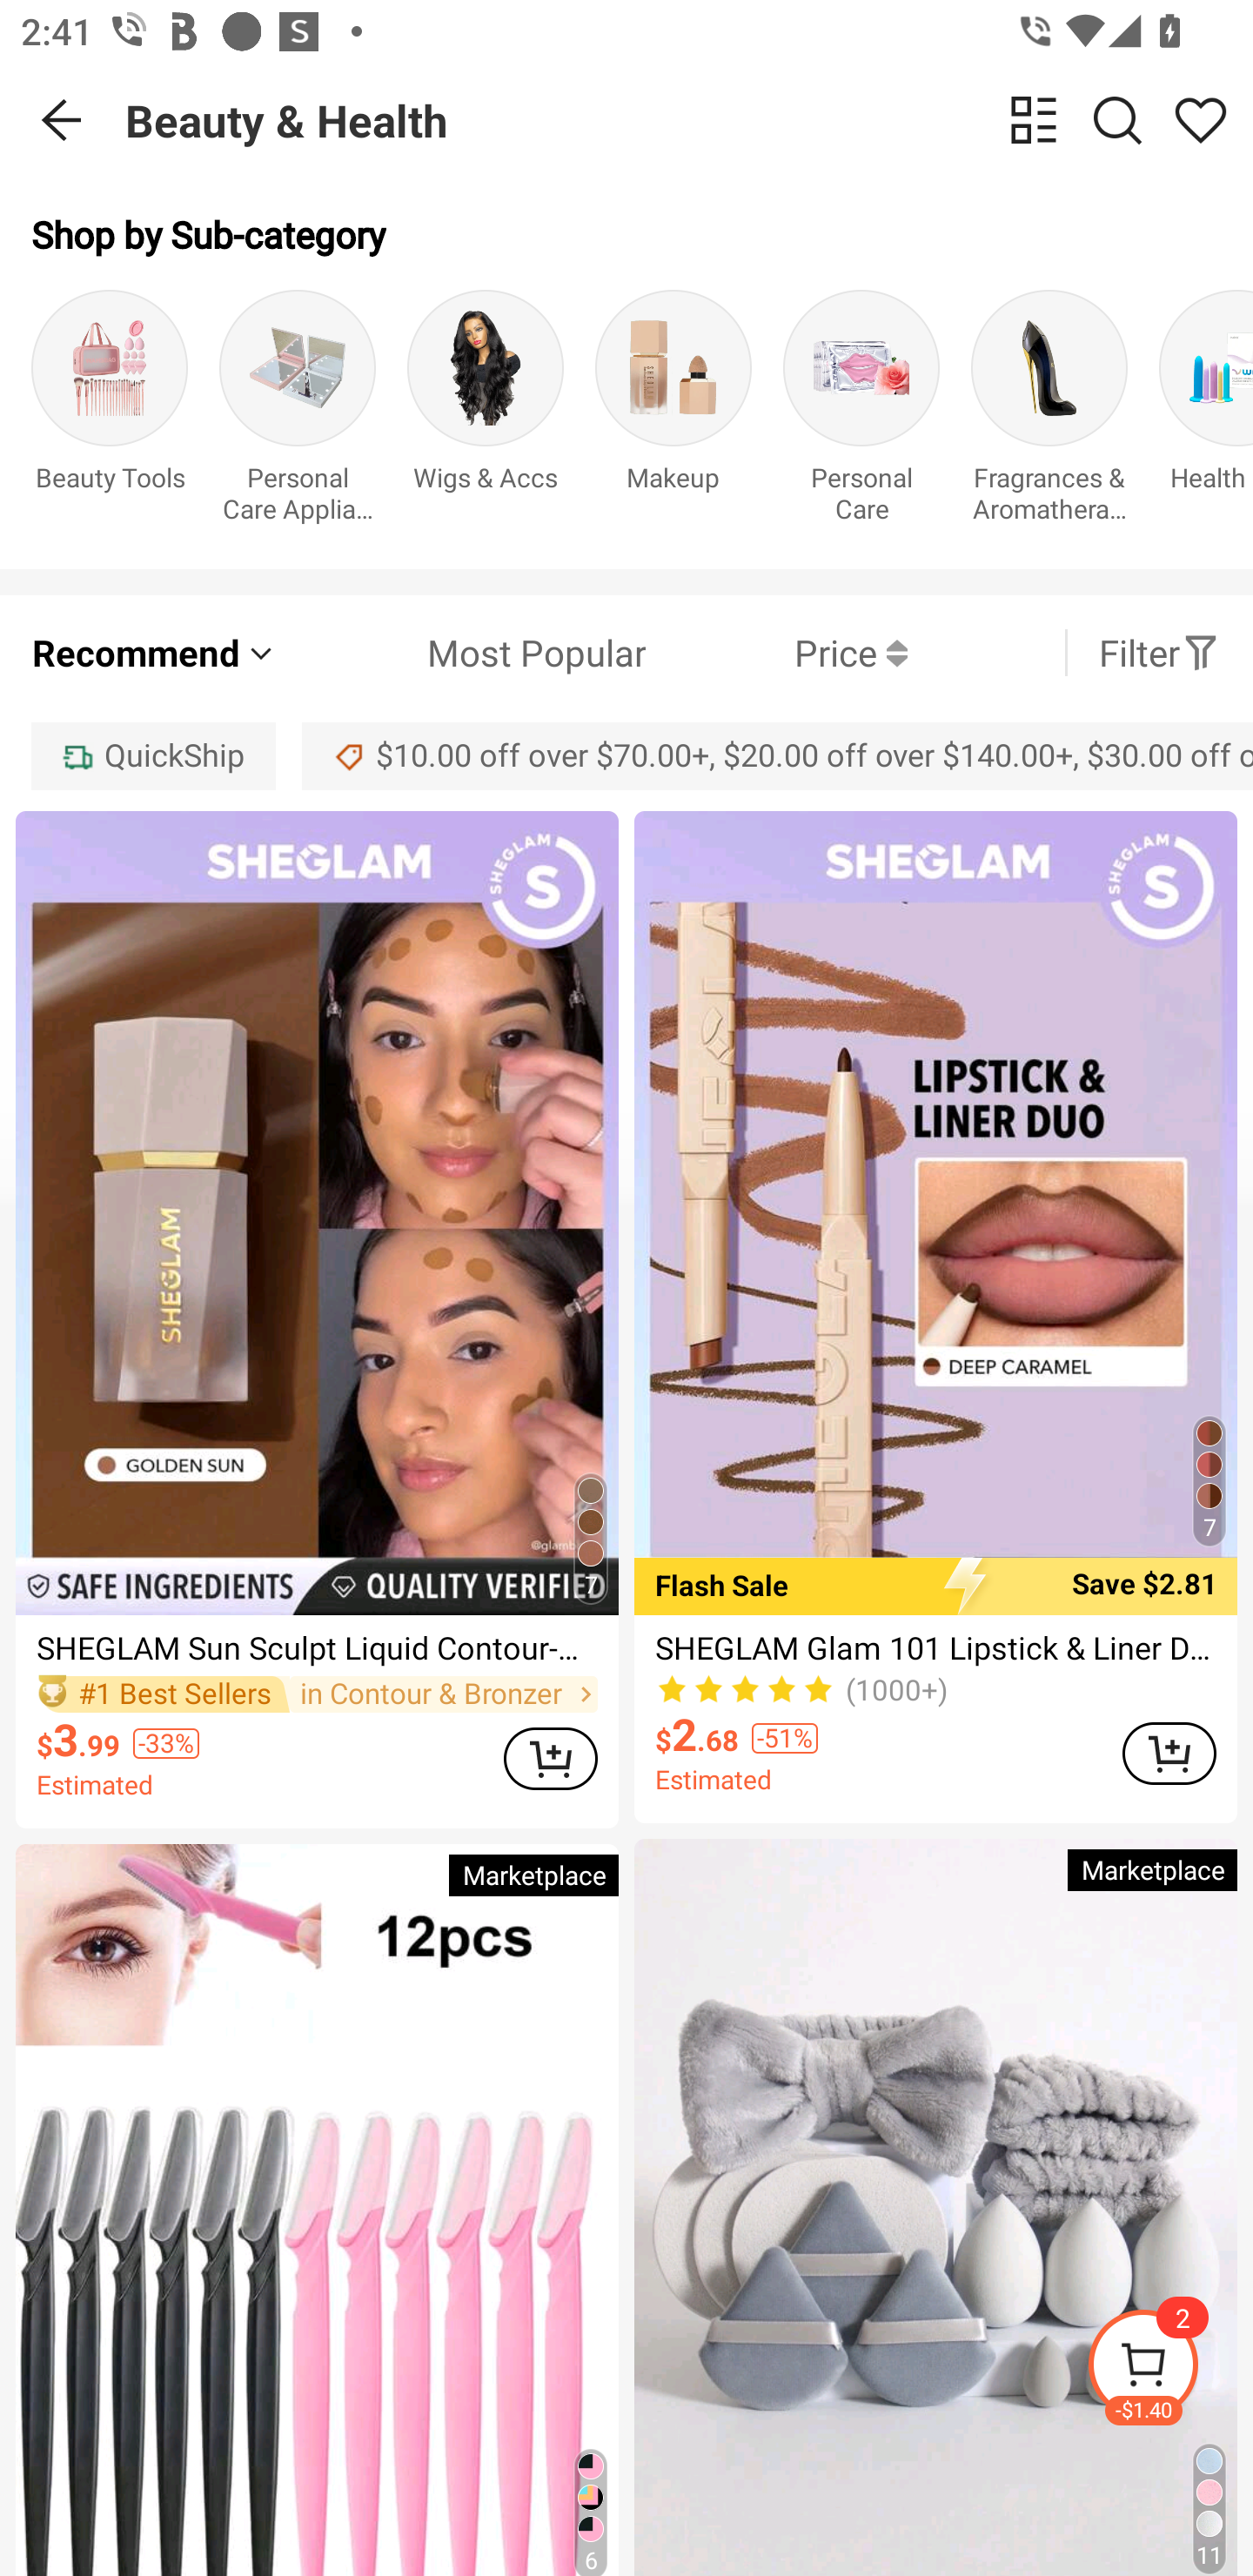 The width and height of the screenshot is (1253, 2576). Describe the element at coordinates (673, 413) in the screenshot. I see `Makeup` at that location.